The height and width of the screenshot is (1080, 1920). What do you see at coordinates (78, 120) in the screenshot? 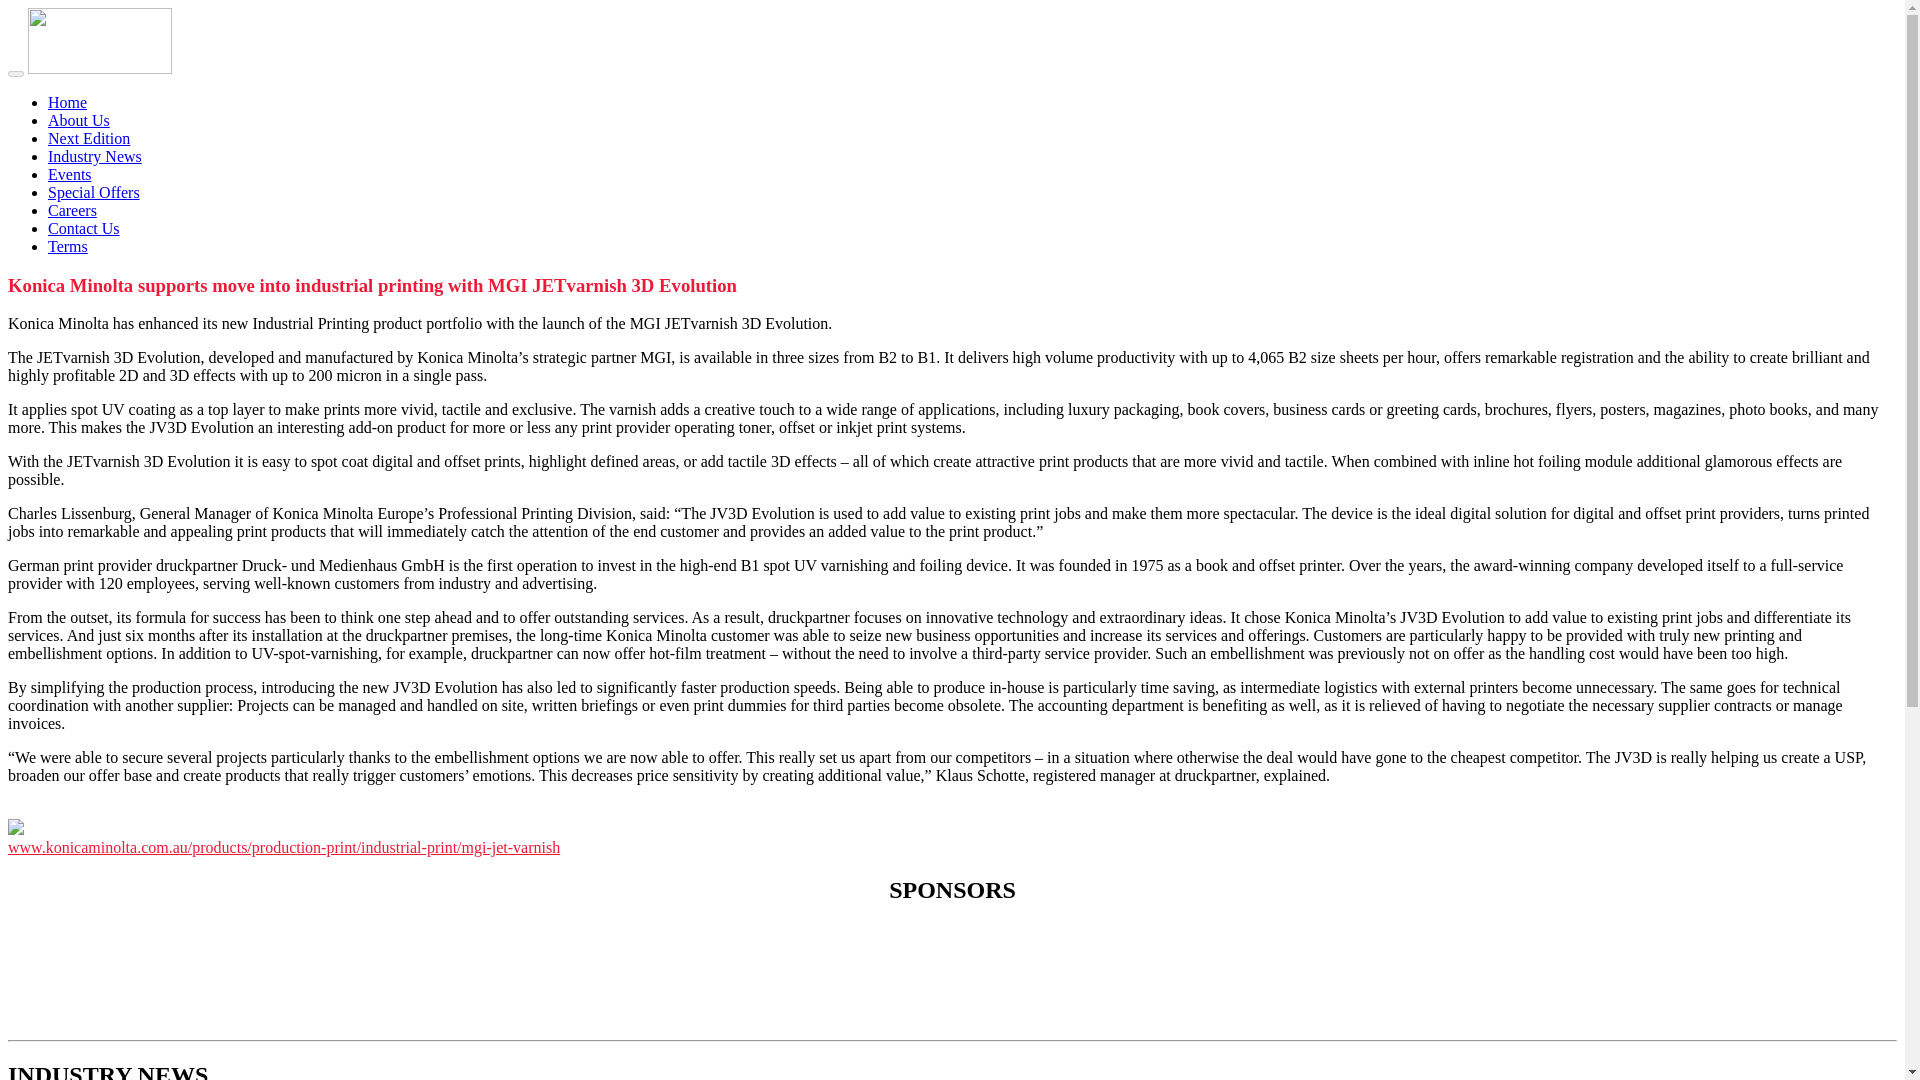
I see `About Us` at bounding box center [78, 120].